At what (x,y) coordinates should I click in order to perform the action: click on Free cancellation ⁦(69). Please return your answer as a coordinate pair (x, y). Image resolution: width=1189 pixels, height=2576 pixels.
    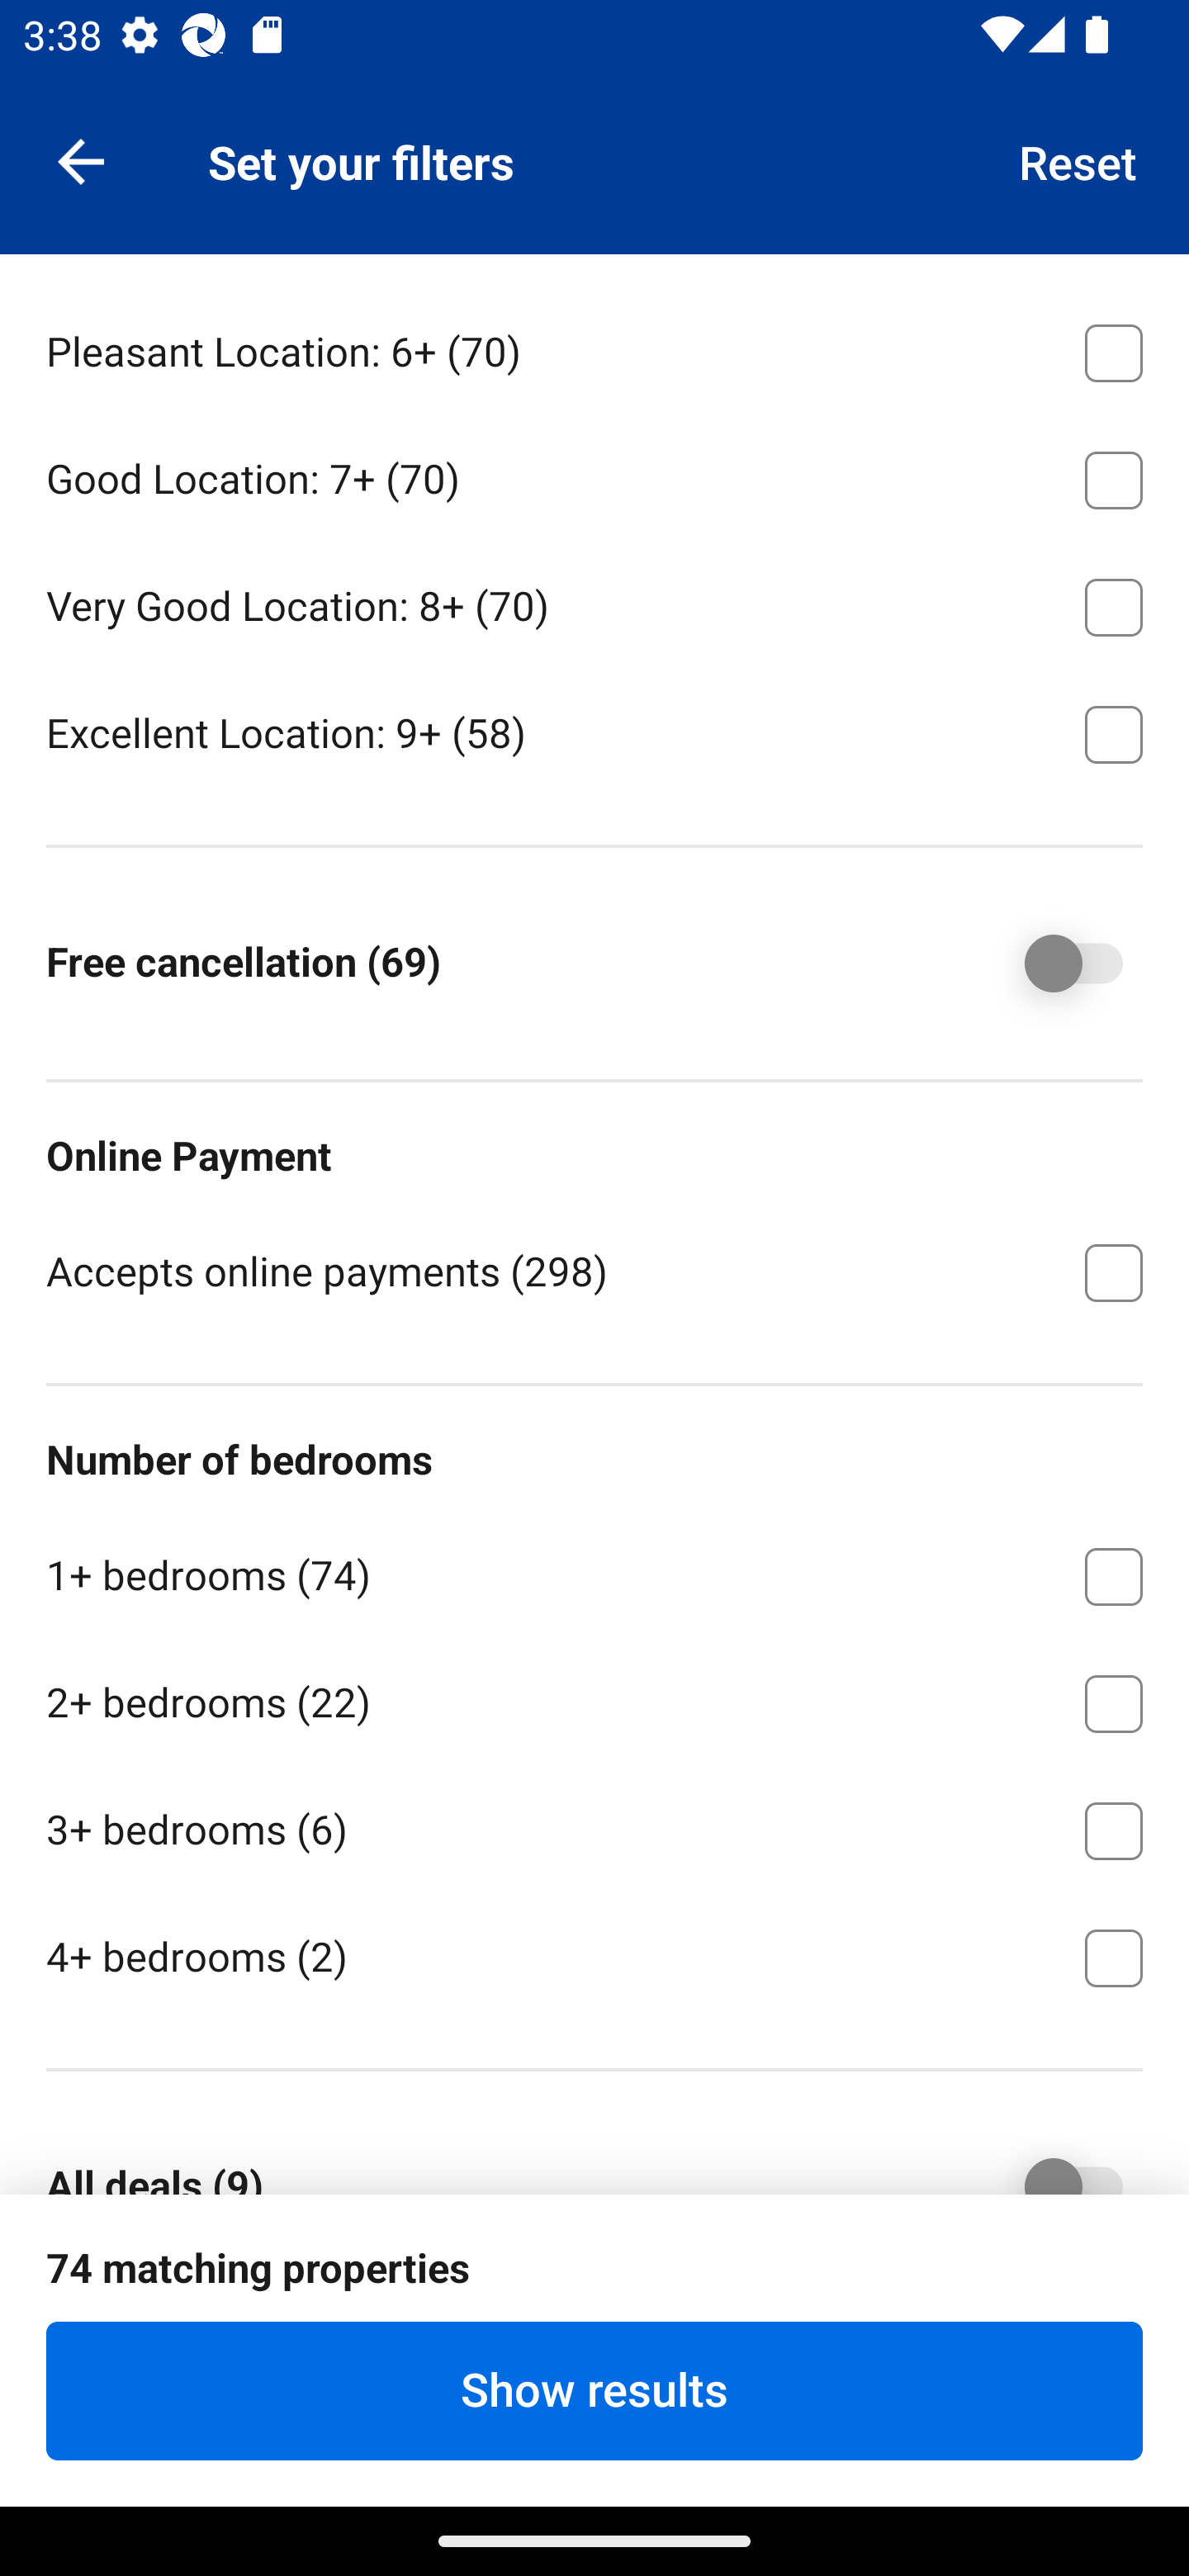
    Looking at the image, I should click on (1050, 963).